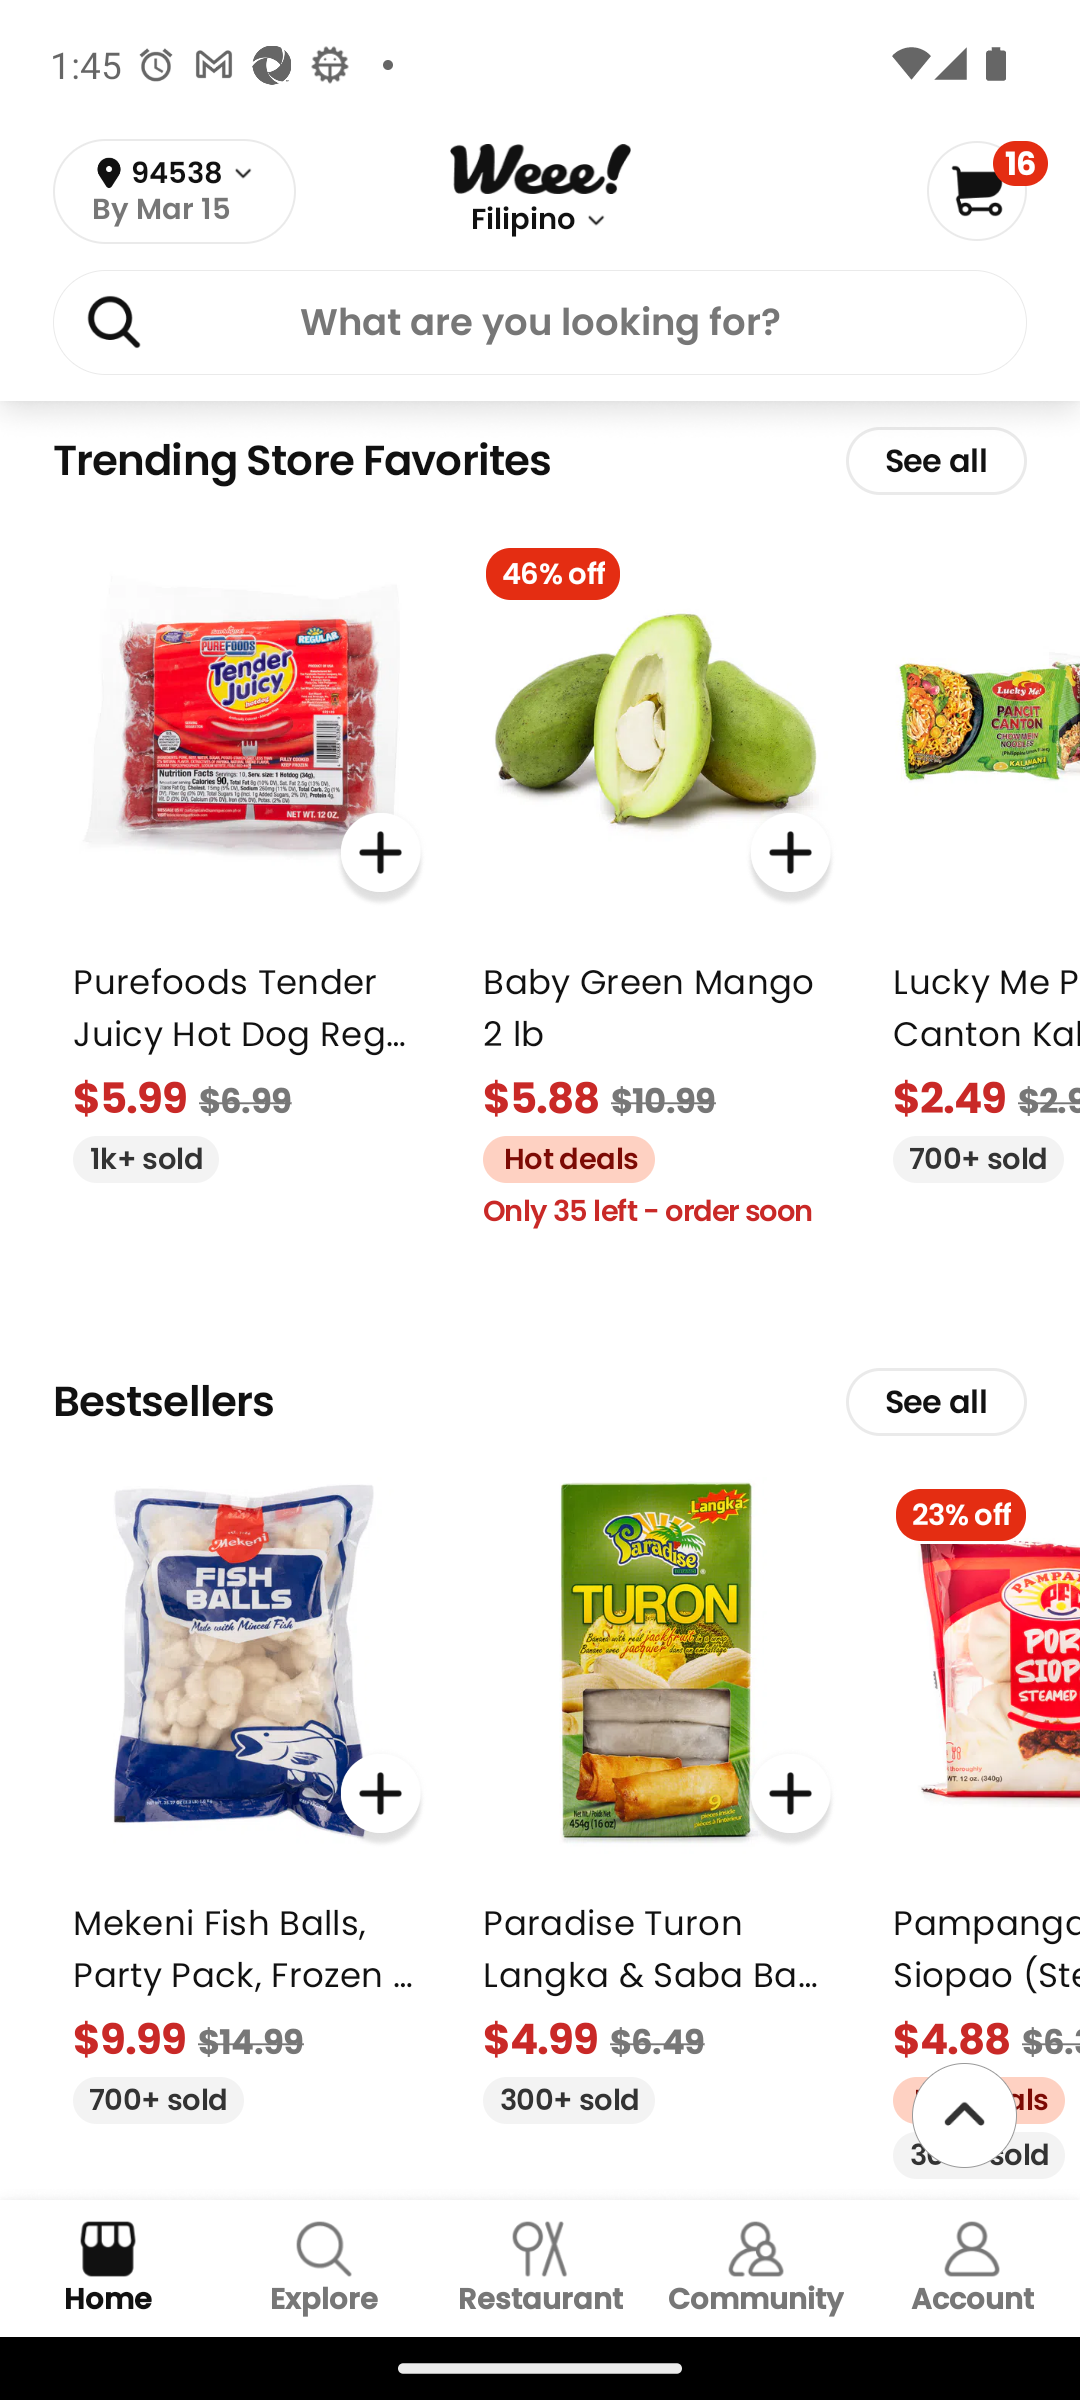 The image size is (1080, 2400). Describe the element at coordinates (972, 2268) in the screenshot. I see `Account` at that location.